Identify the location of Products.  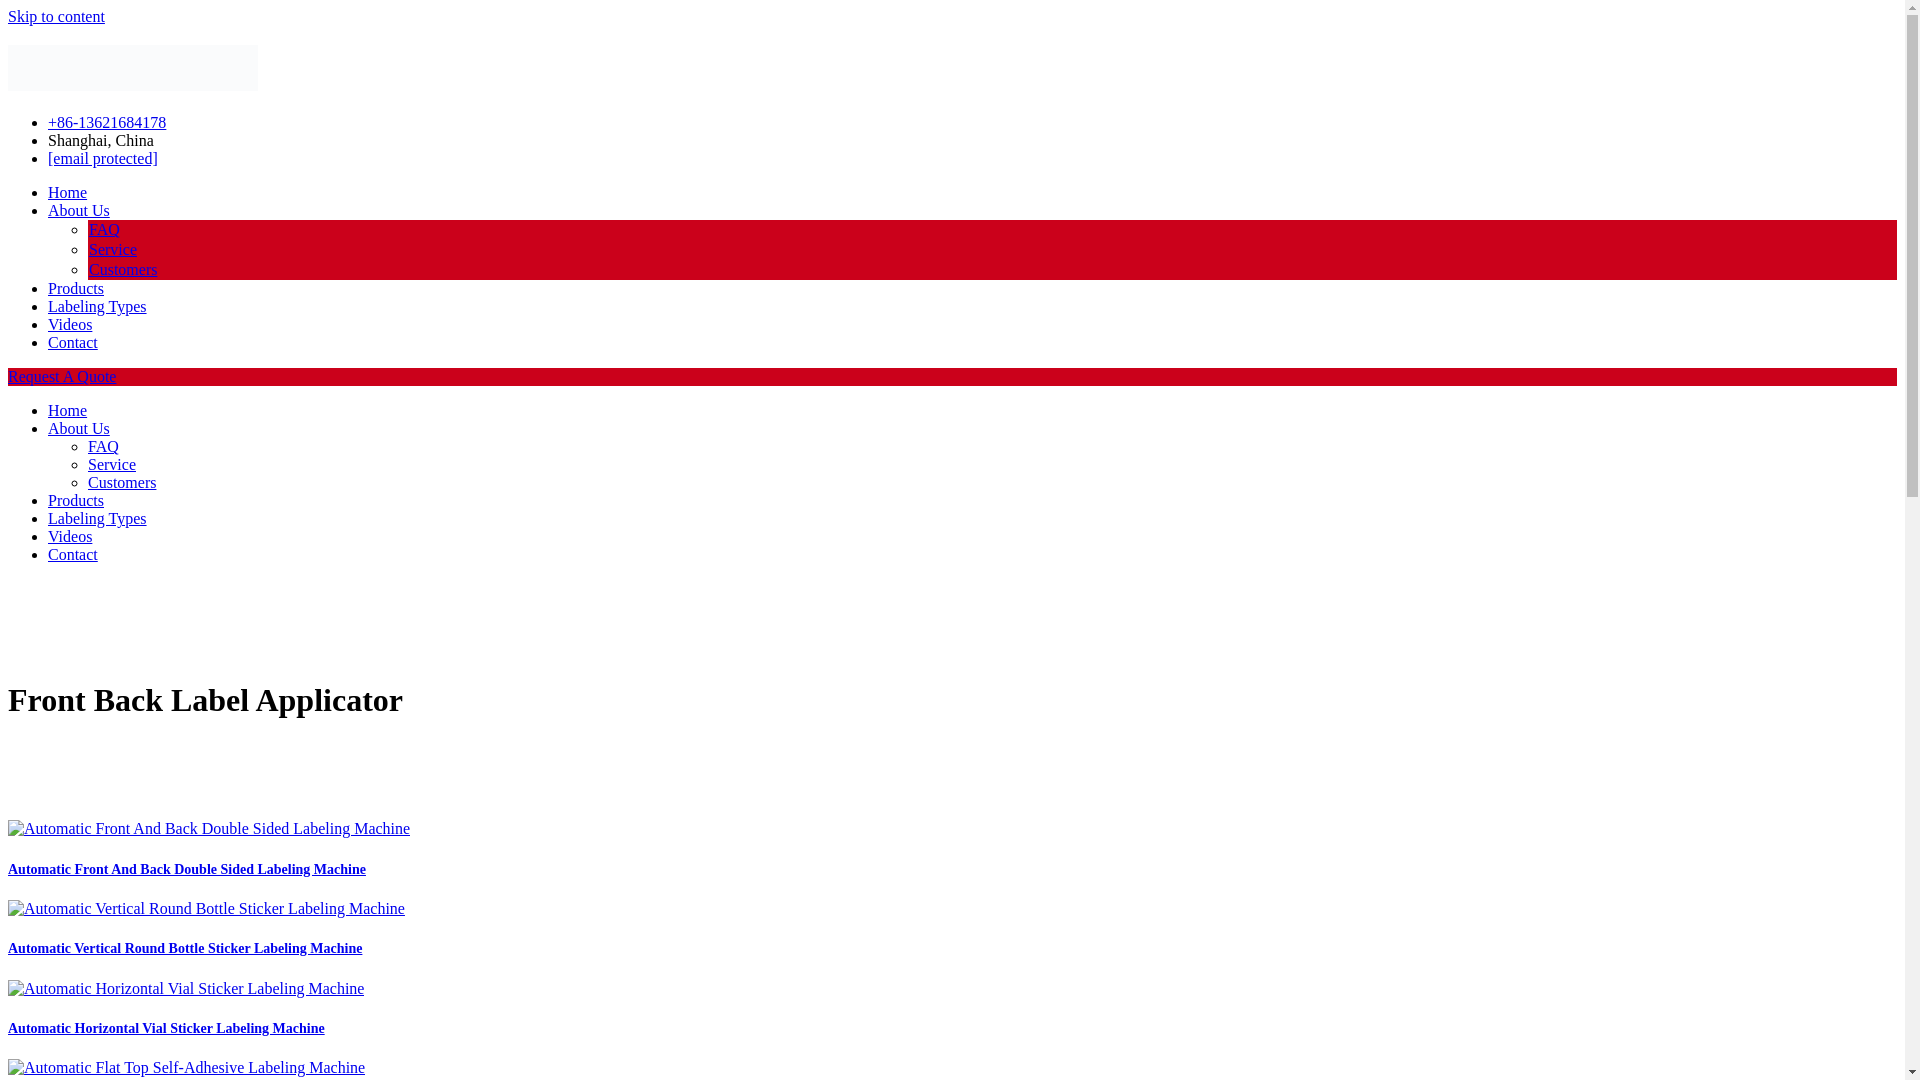
(76, 288).